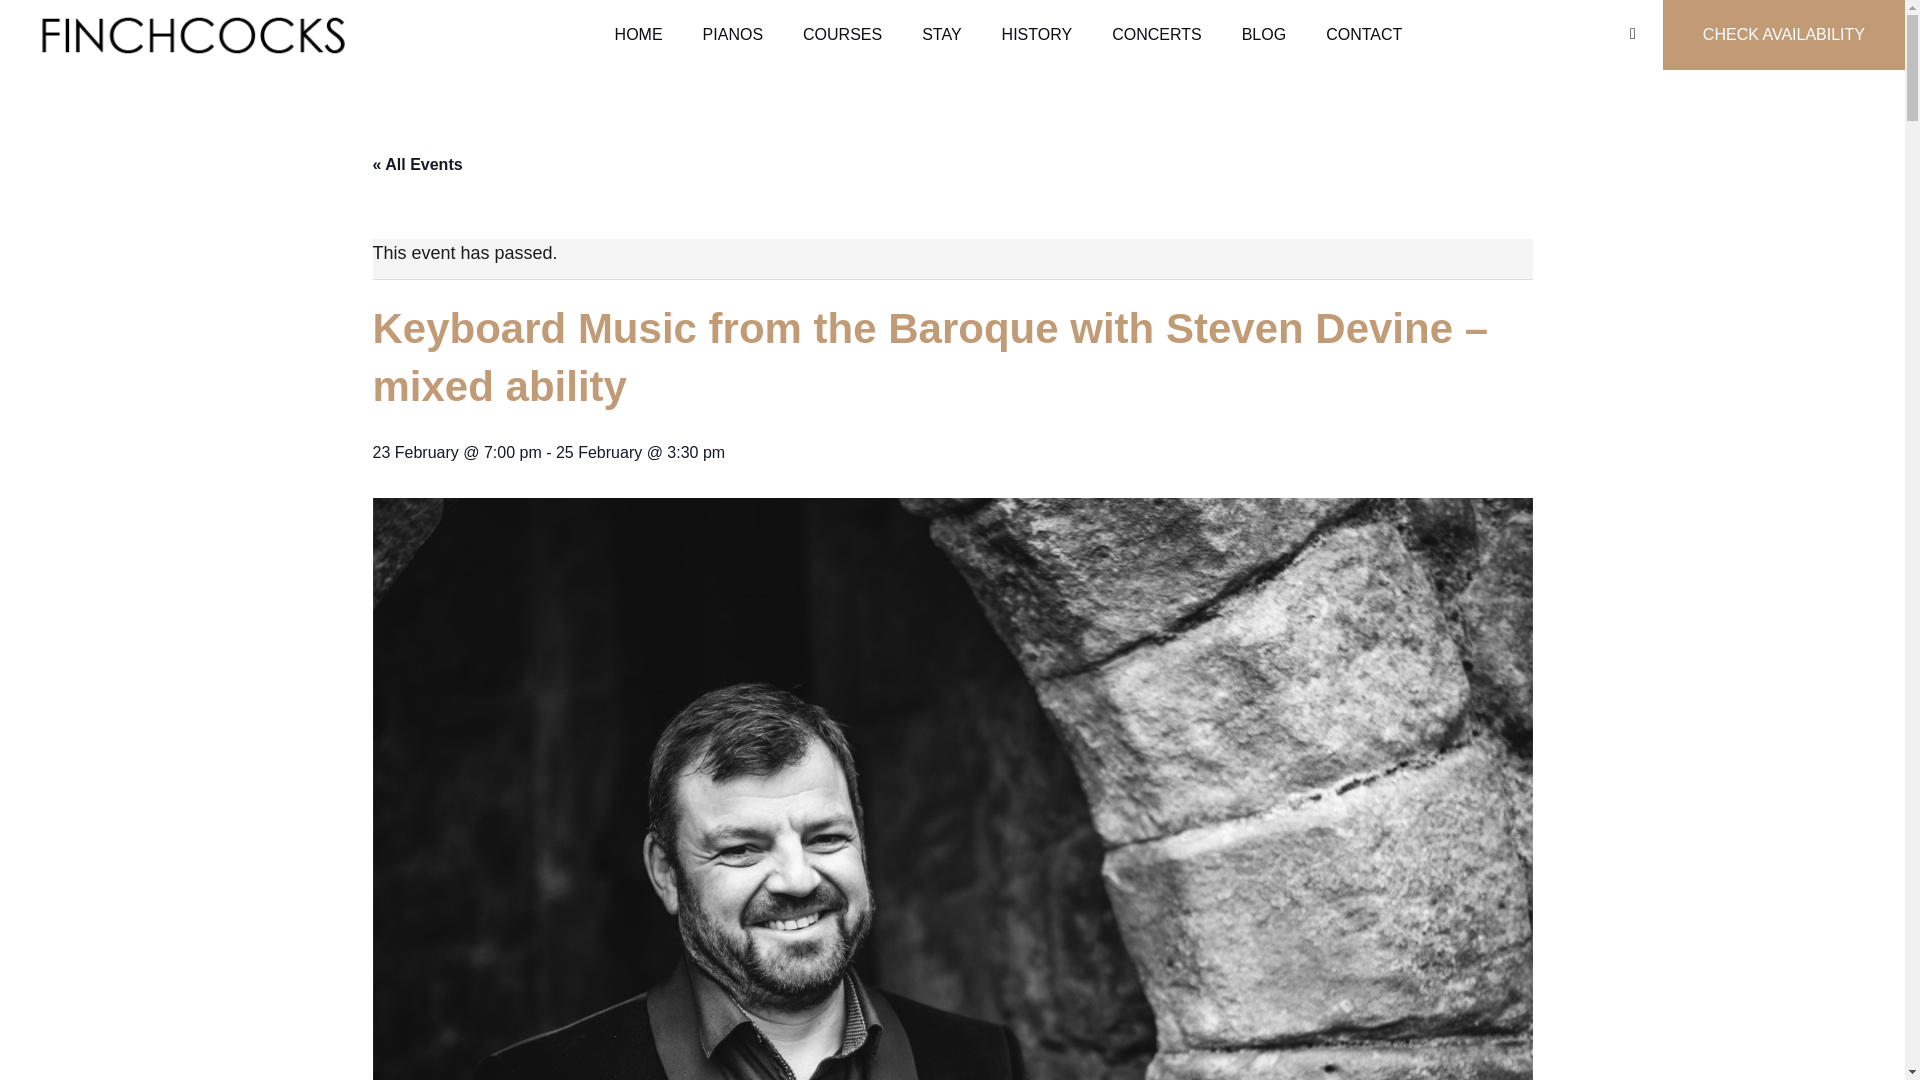 This screenshot has height=1080, width=1920. What do you see at coordinates (842, 35) in the screenshot?
I see `COURSES` at bounding box center [842, 35].